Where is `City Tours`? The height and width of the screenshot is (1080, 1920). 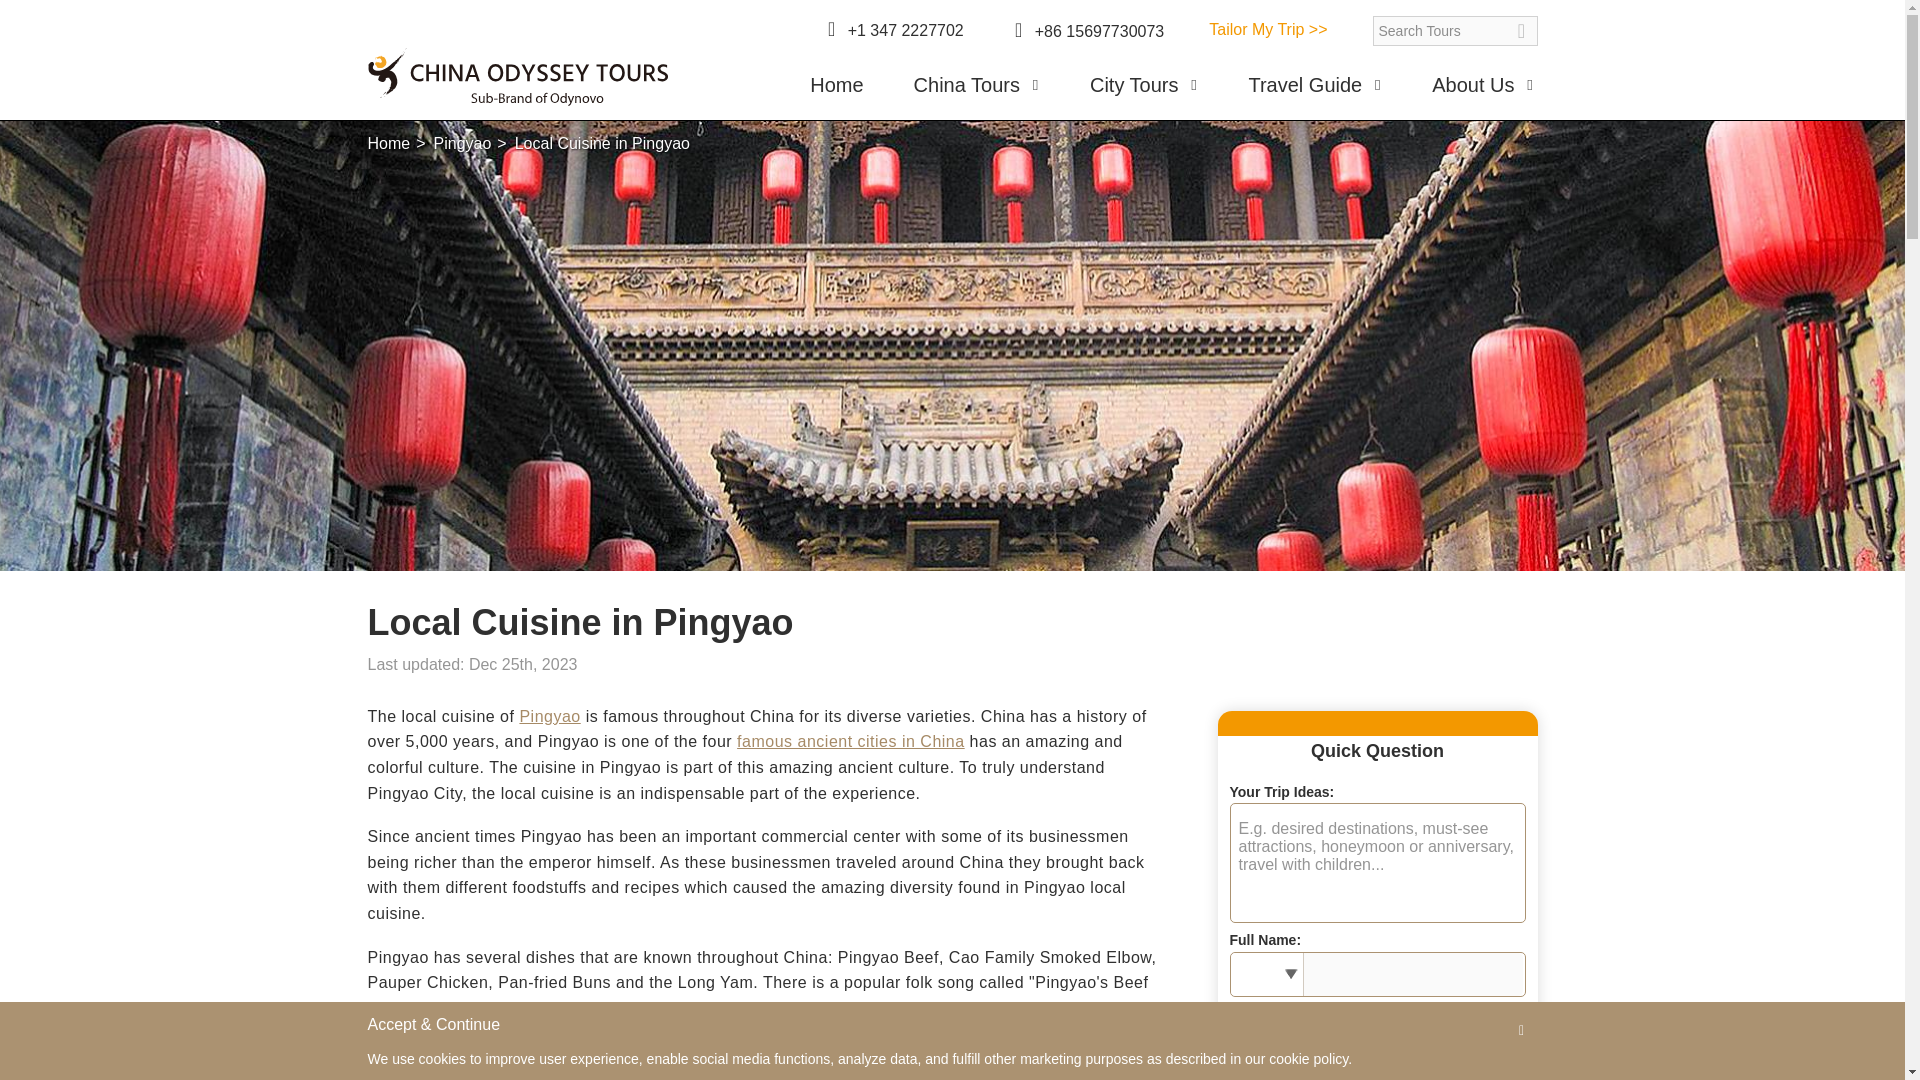
City Tours is located at coordinates (1144, 92).